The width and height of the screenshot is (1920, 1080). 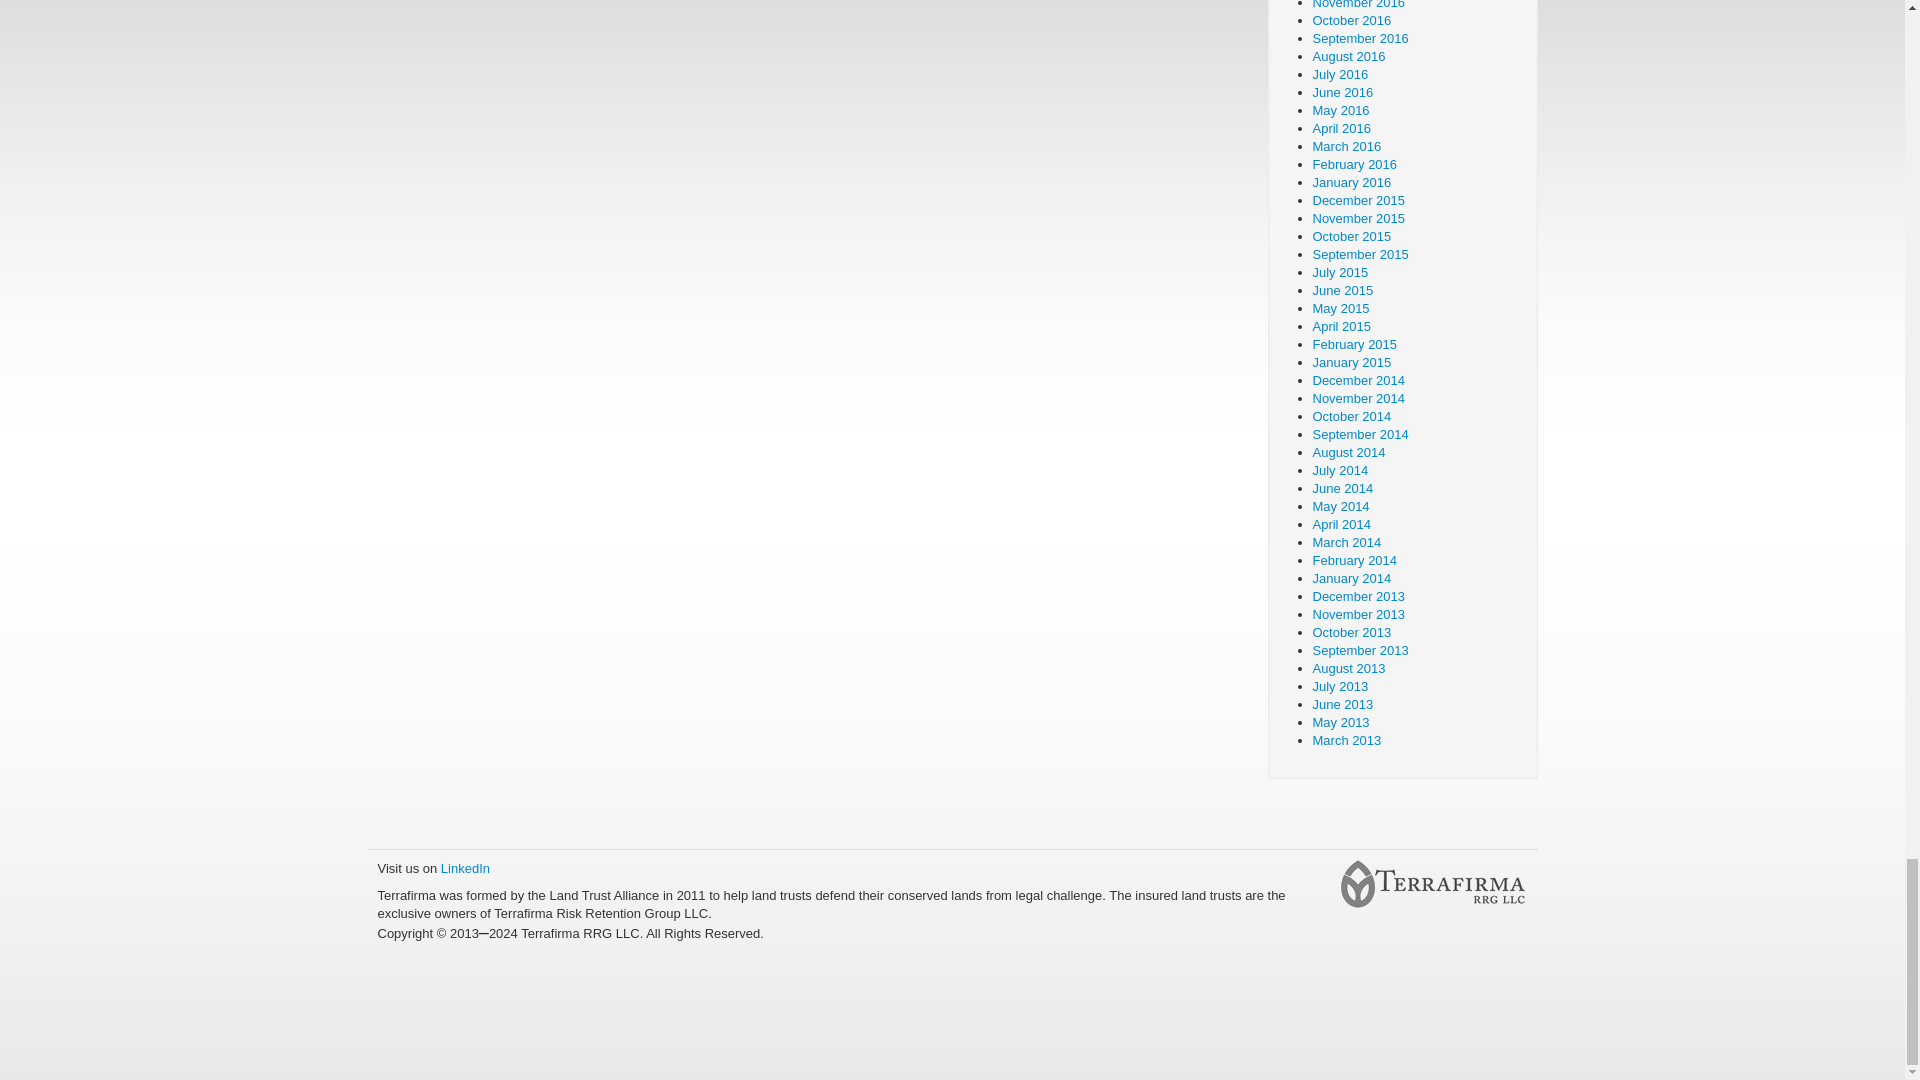 I want to click on title, so click(x=1432, y=884).